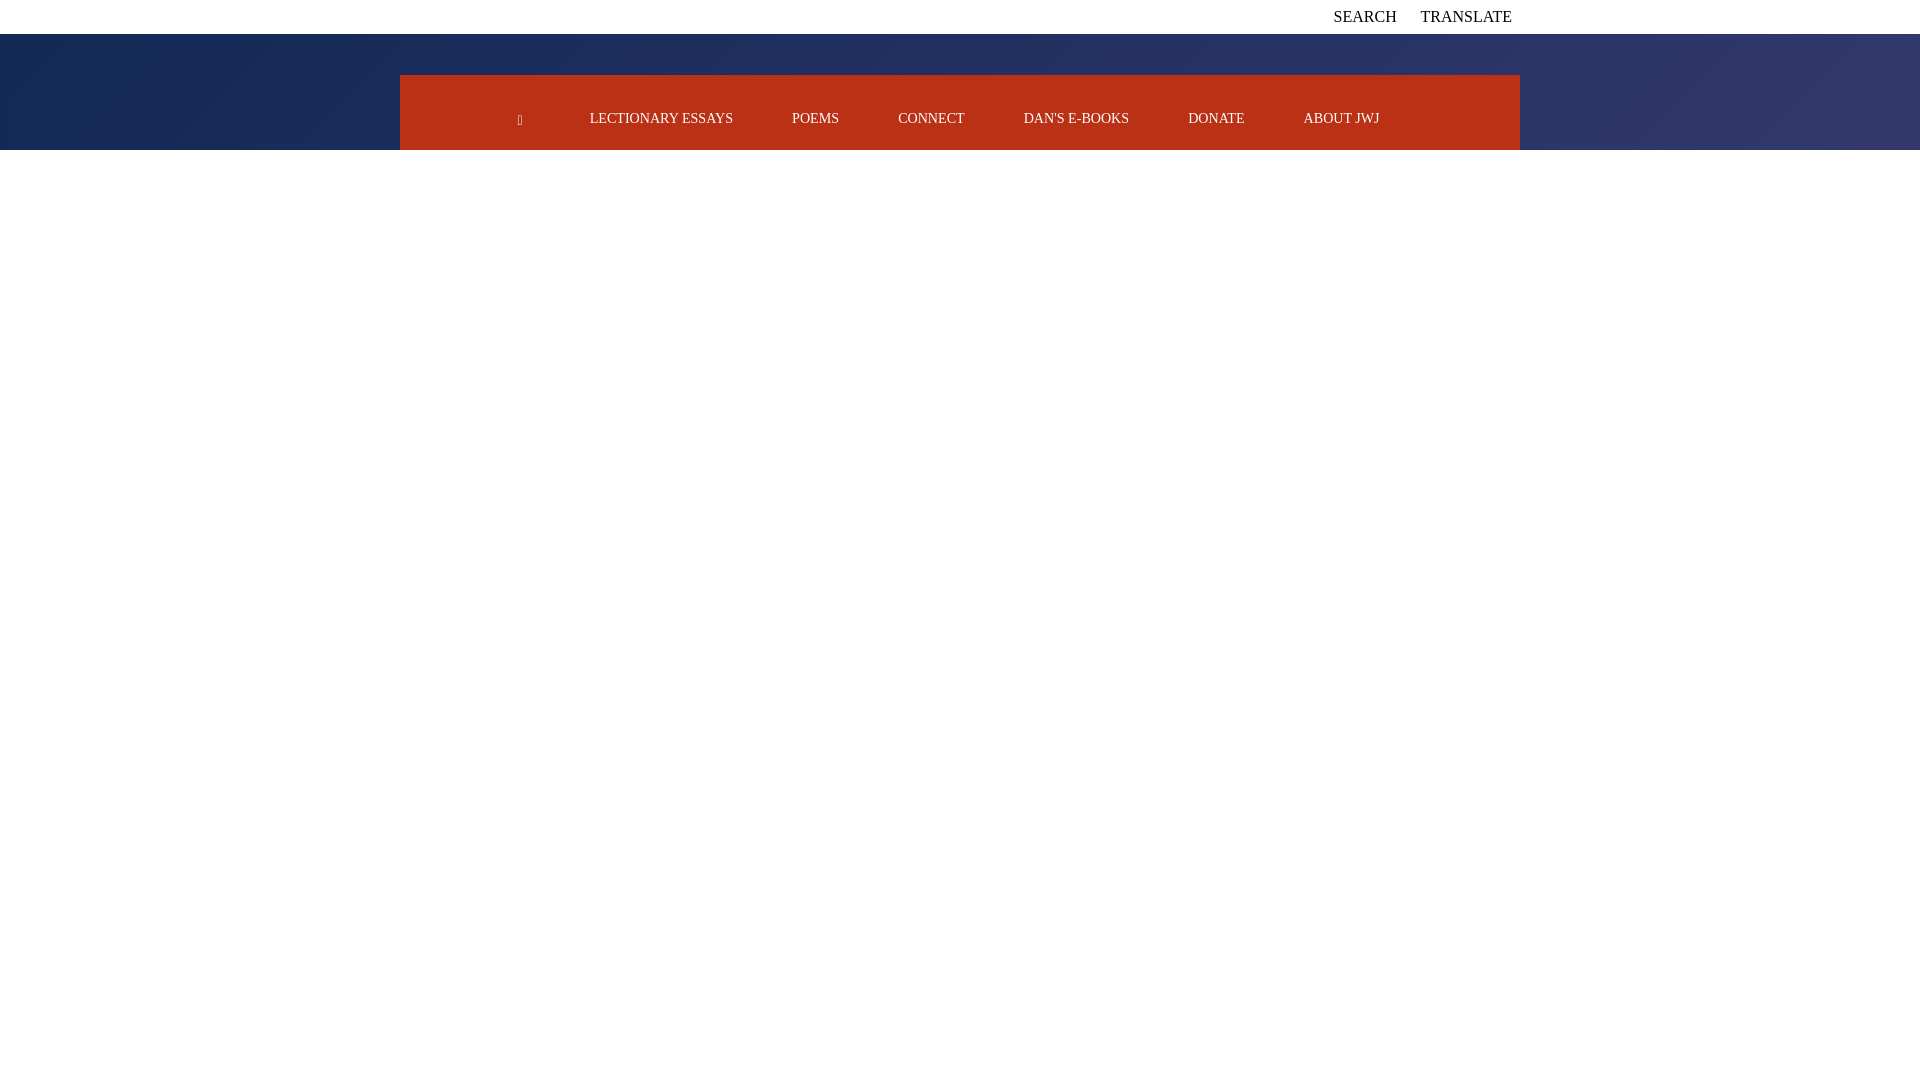 Image resolution: width=1920 pixels, height=1080 pixels. Describe the element at coordinates (1216, 118) in the screenshot. I see `DONATE` at that location.